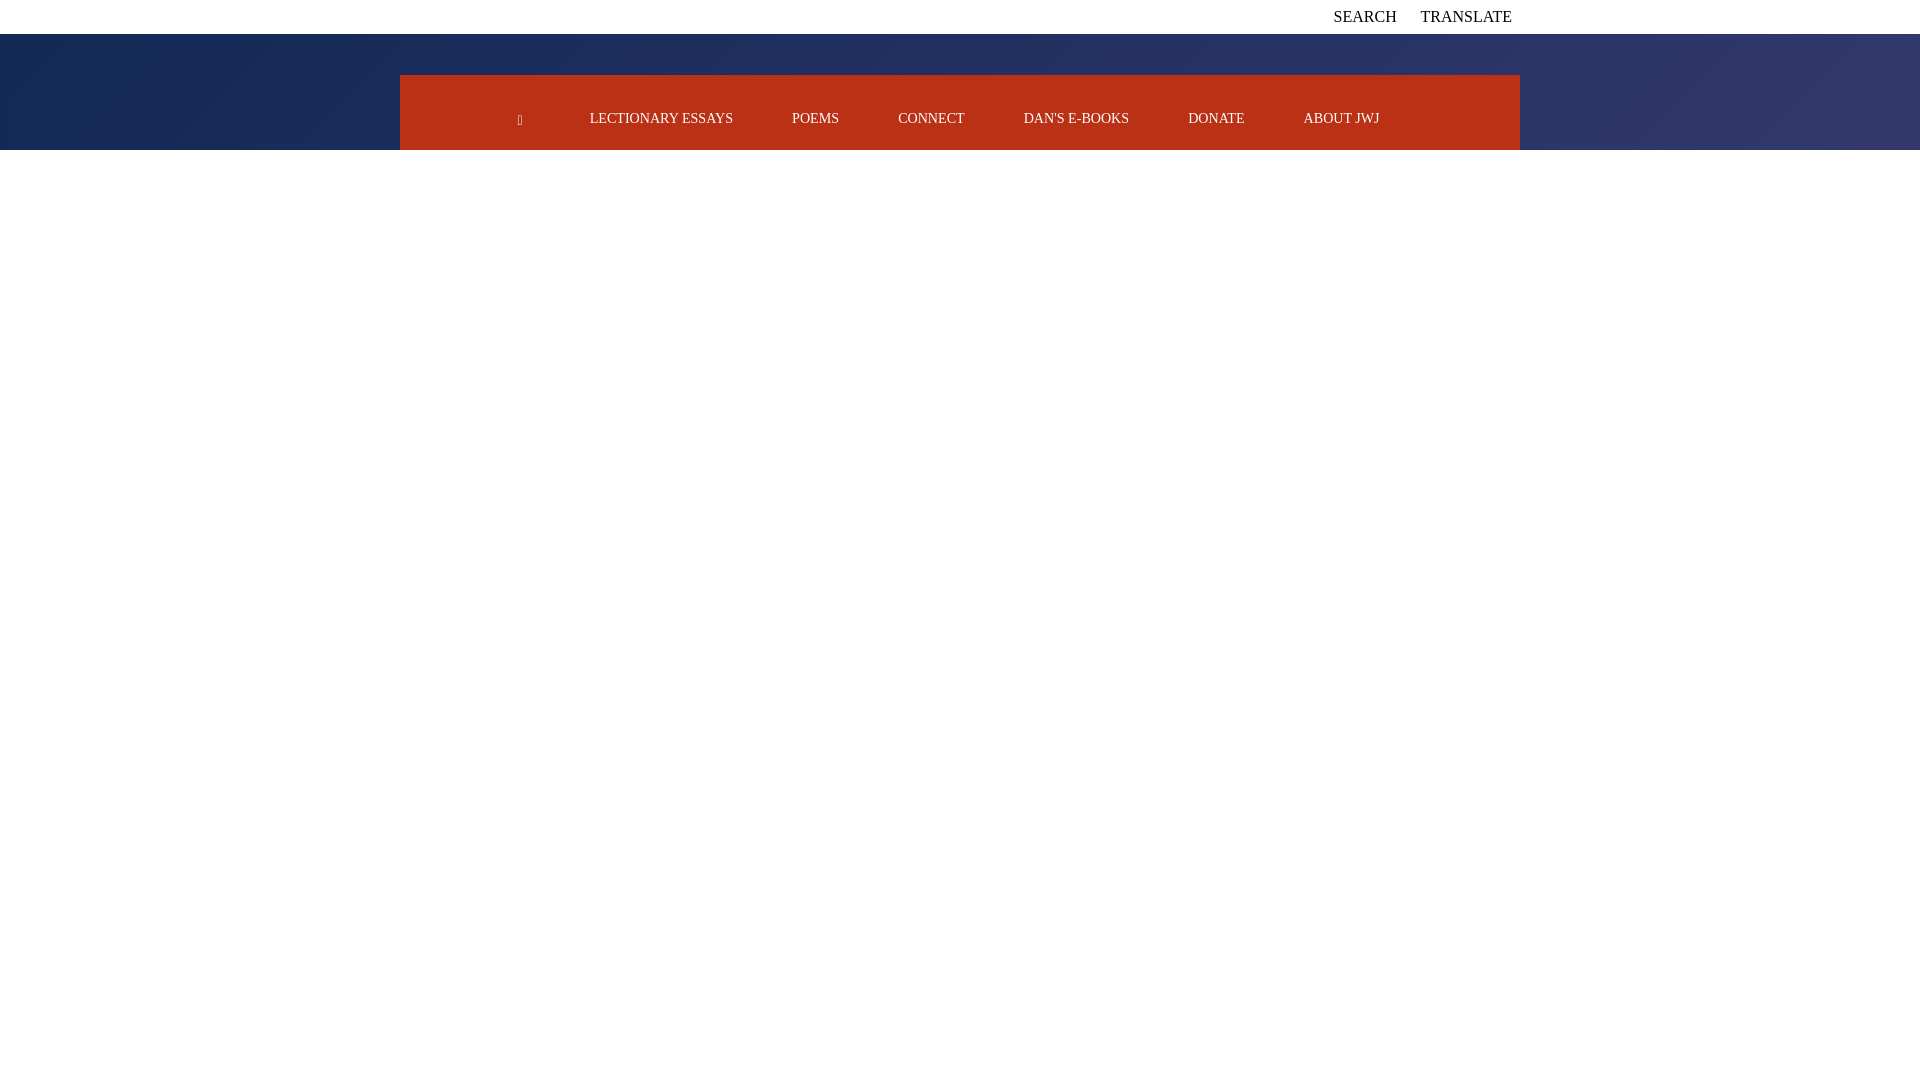 Image resolution: width=1920 pixels, height=1080 pixels. Describe the element at coordinates (1216, 118) in the screenshot. I see `DONATE` at that location.